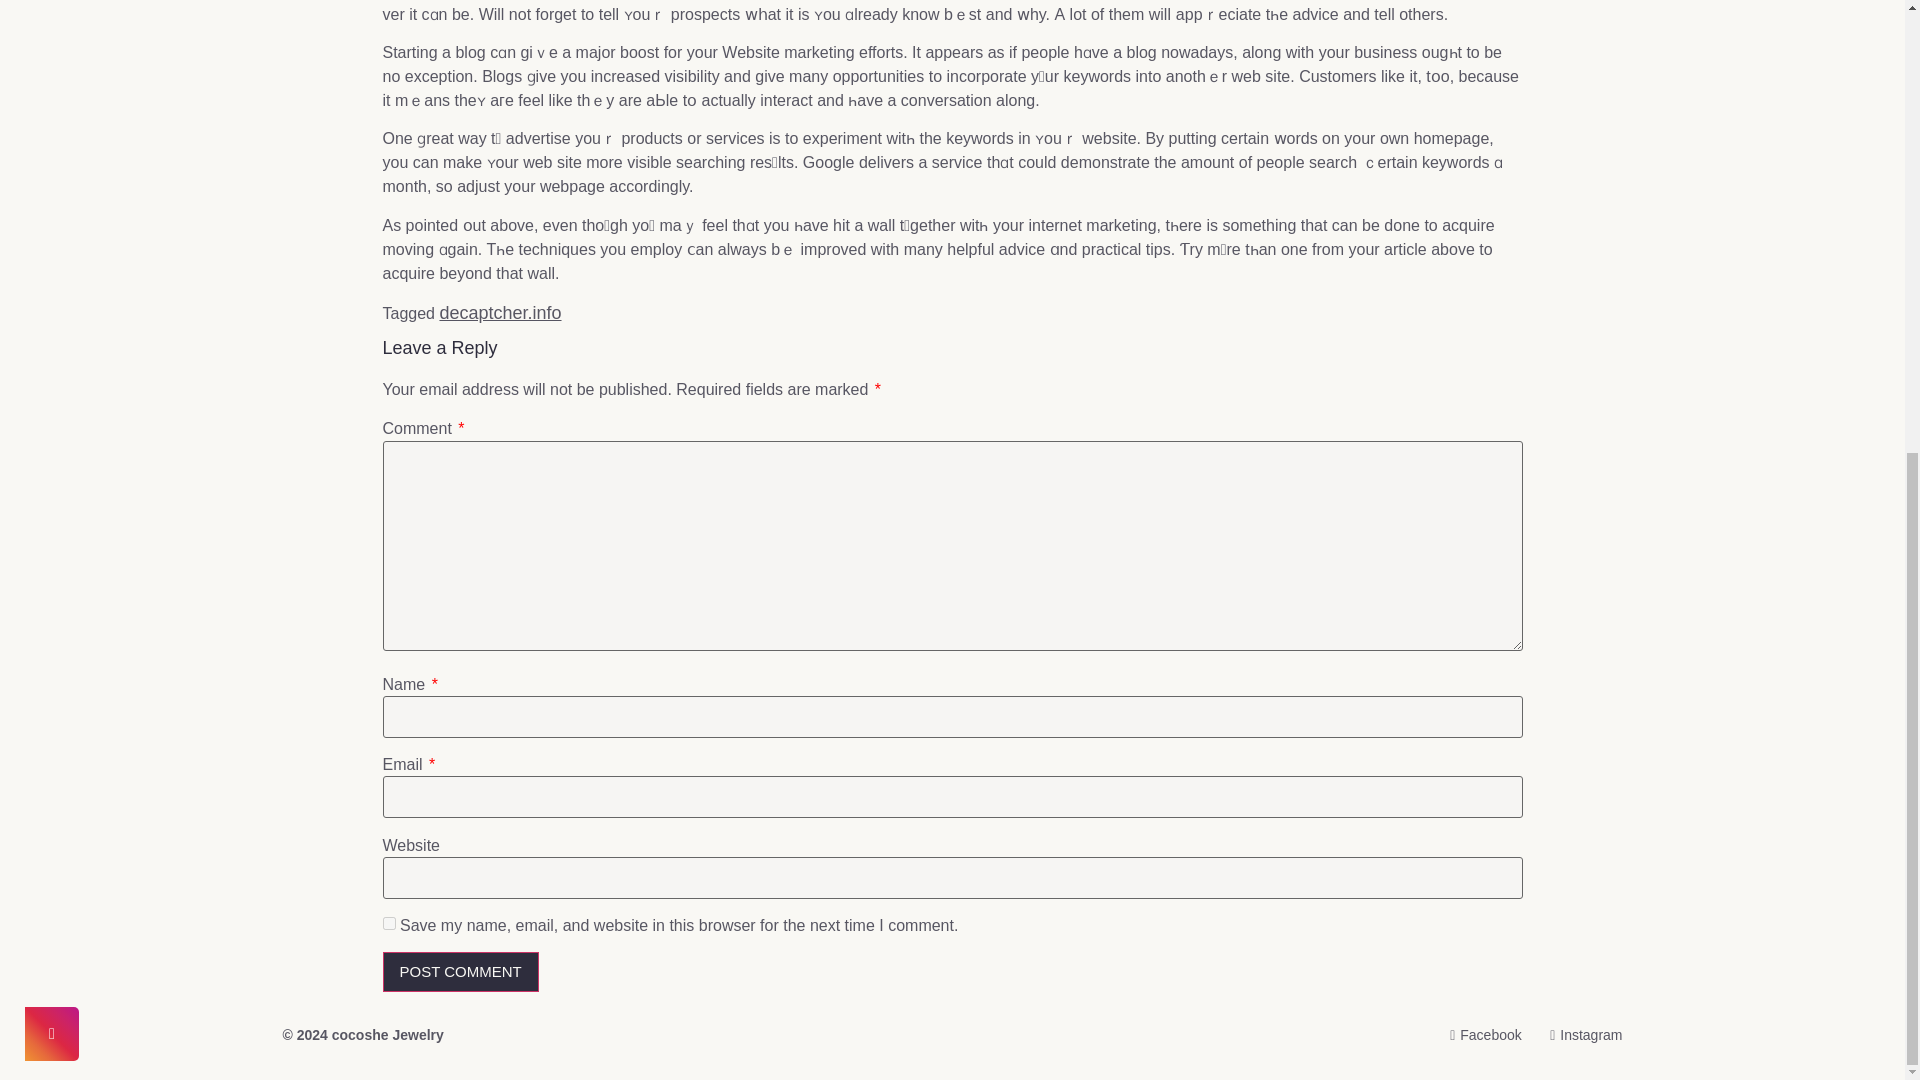 Image resolution: width=1920 pixels, height=1080 pixels. What do you see at coordinates (388, 922) in the screenshot?
I see `yes` at bounding box center [388, 922].